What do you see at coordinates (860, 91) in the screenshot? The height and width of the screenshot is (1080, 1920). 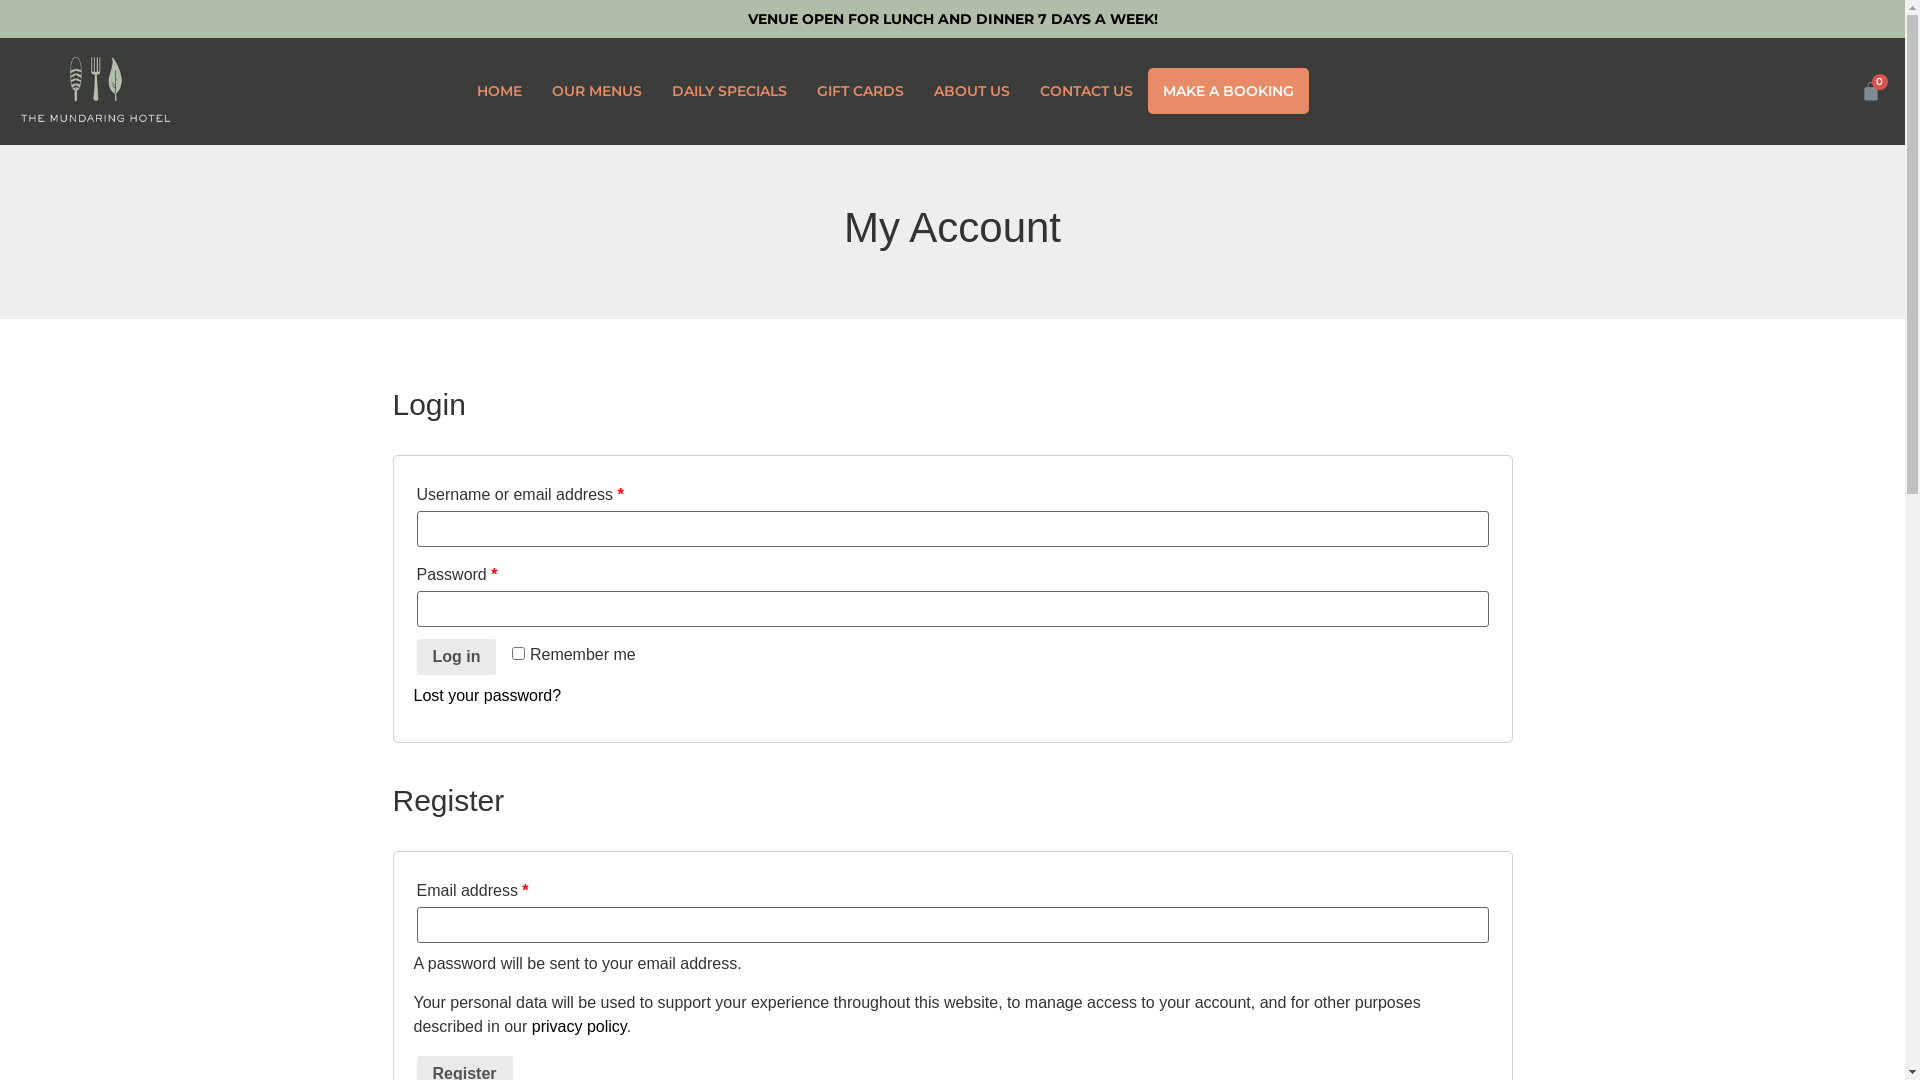 I see `GIFT CARDS` at bounding box center [860, 91].